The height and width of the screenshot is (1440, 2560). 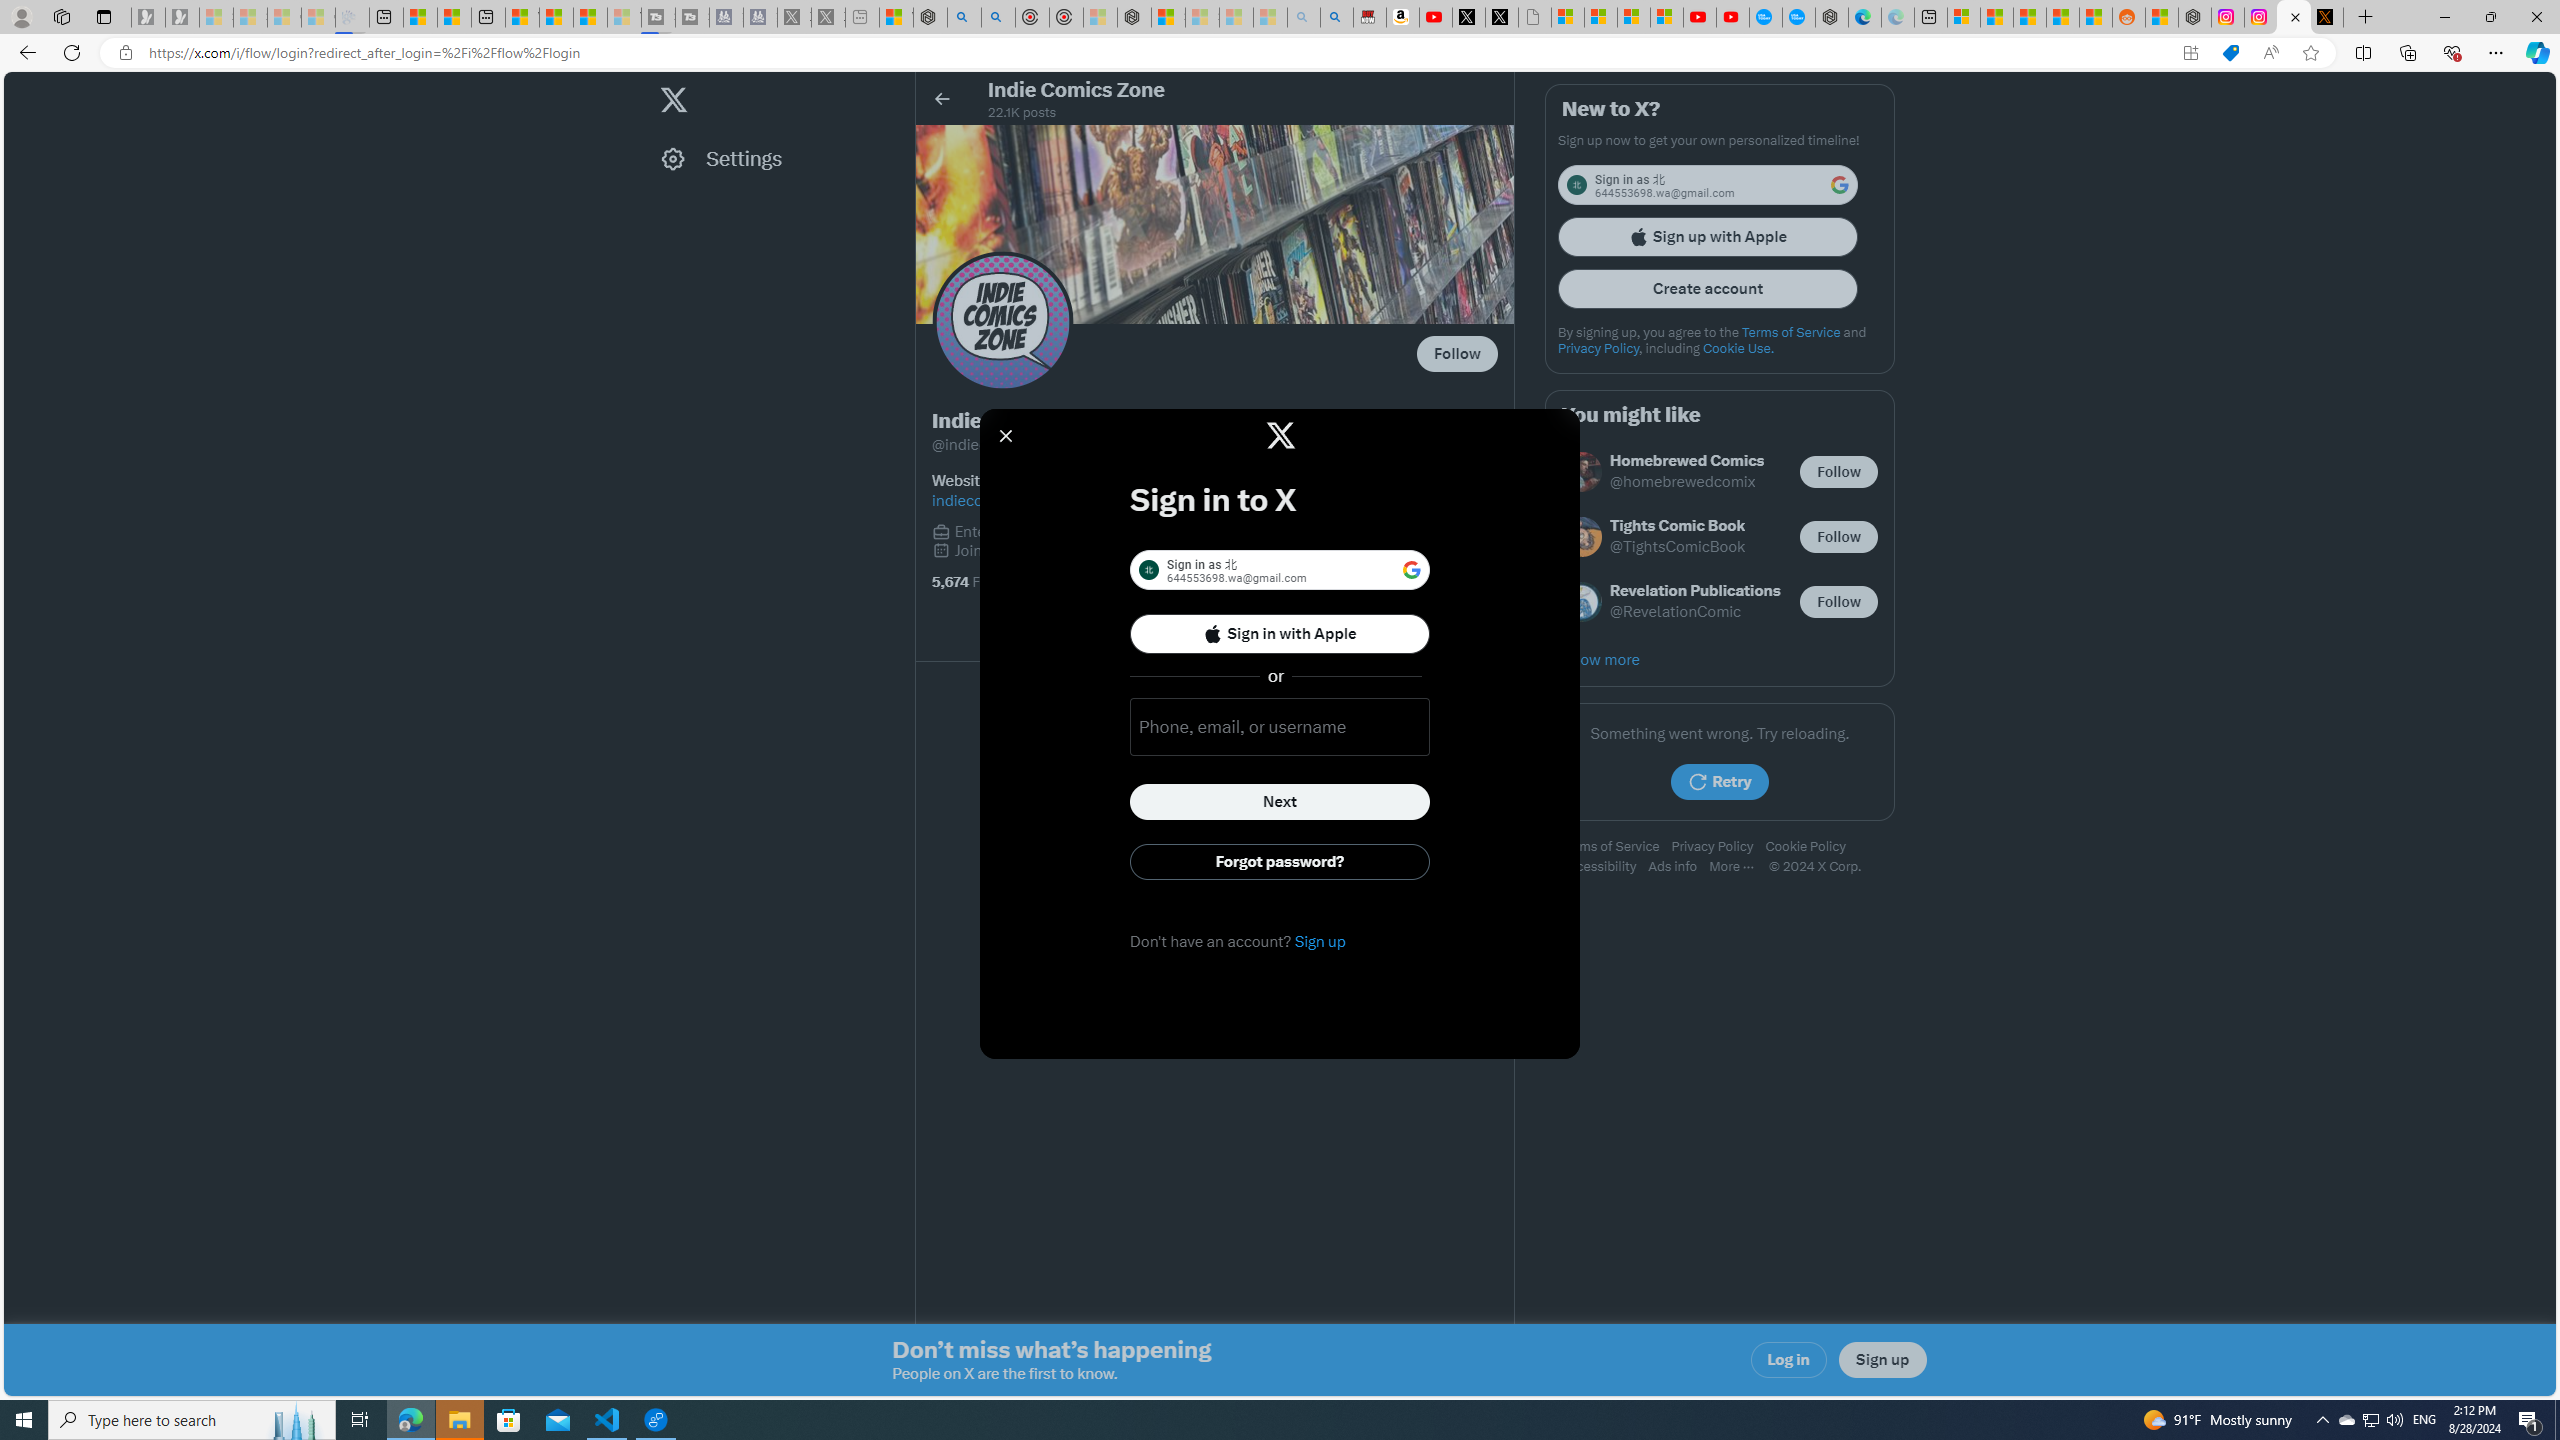 I want to click on Wildlife - MSN, so click(x=896, y=17).